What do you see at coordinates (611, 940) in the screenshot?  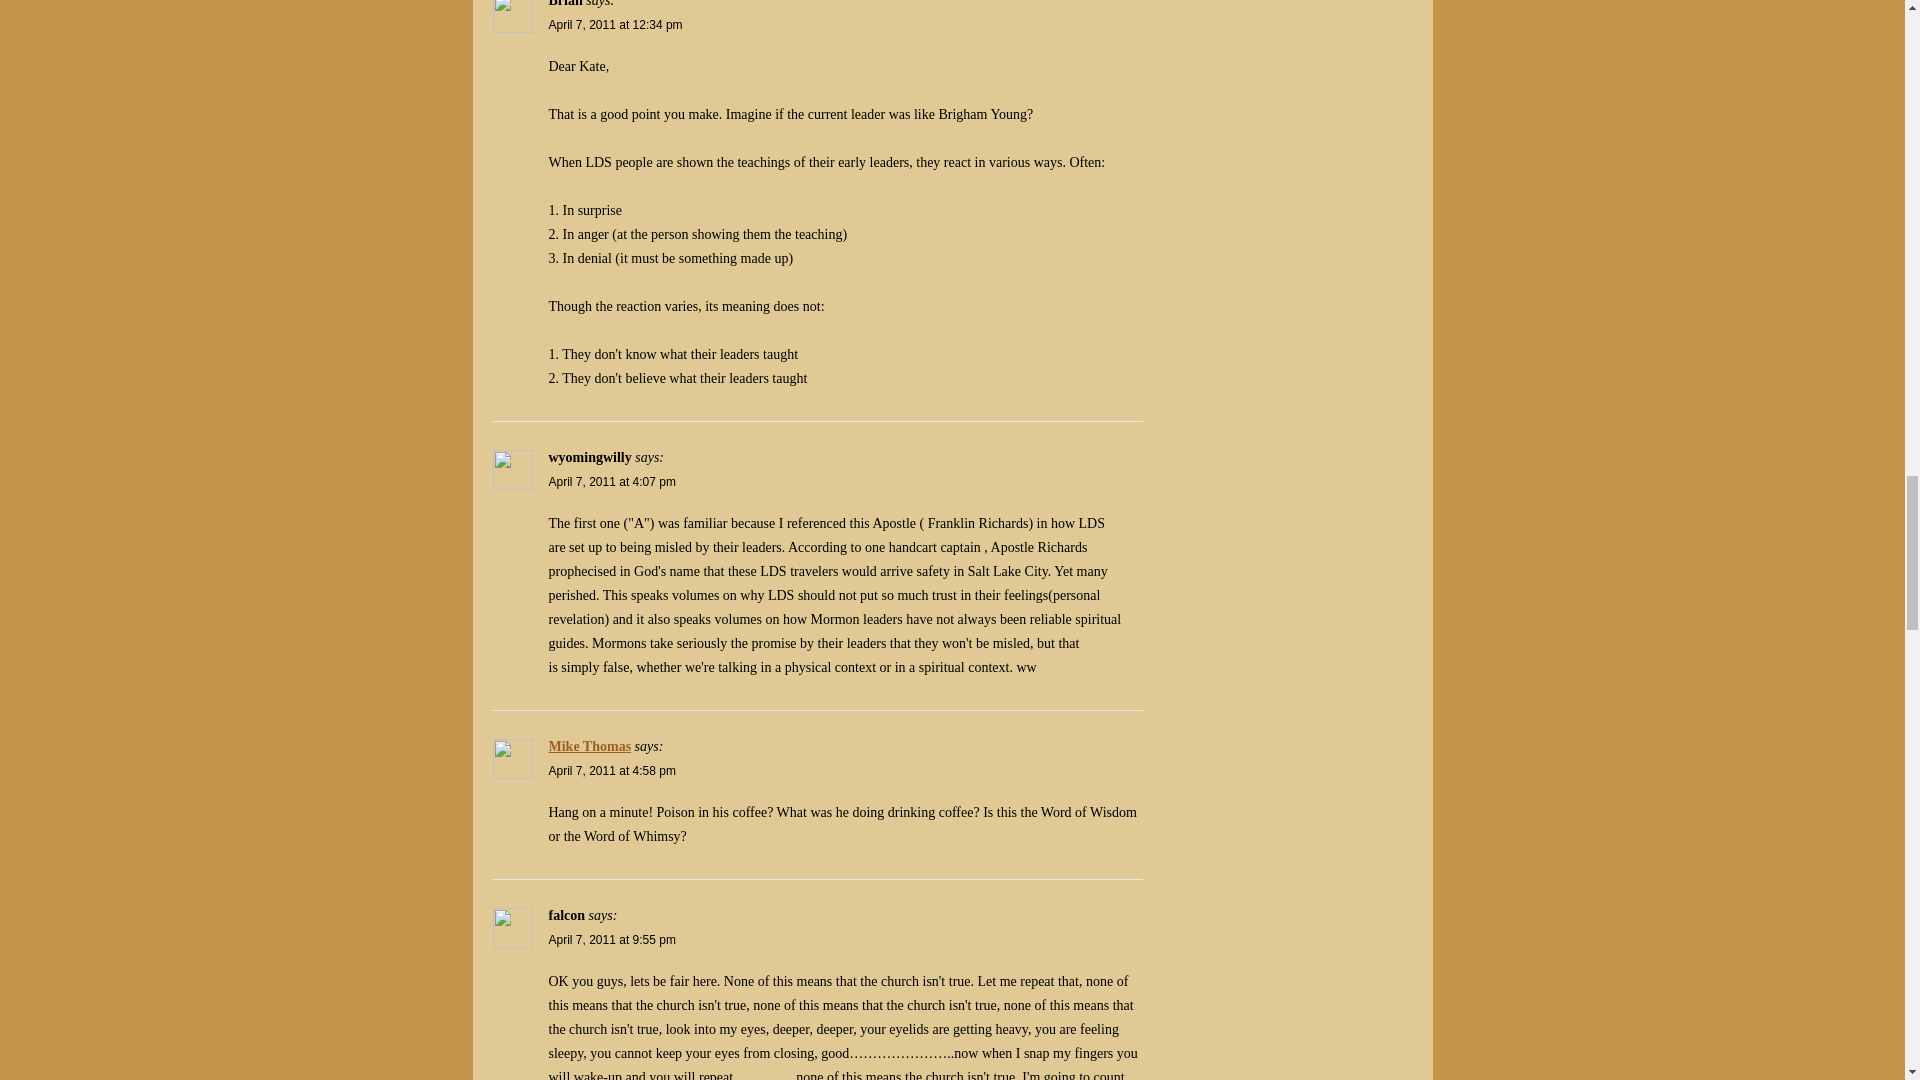 I see `April 7, 2011 at 9:55 pm` at bounding box center [611, 940].